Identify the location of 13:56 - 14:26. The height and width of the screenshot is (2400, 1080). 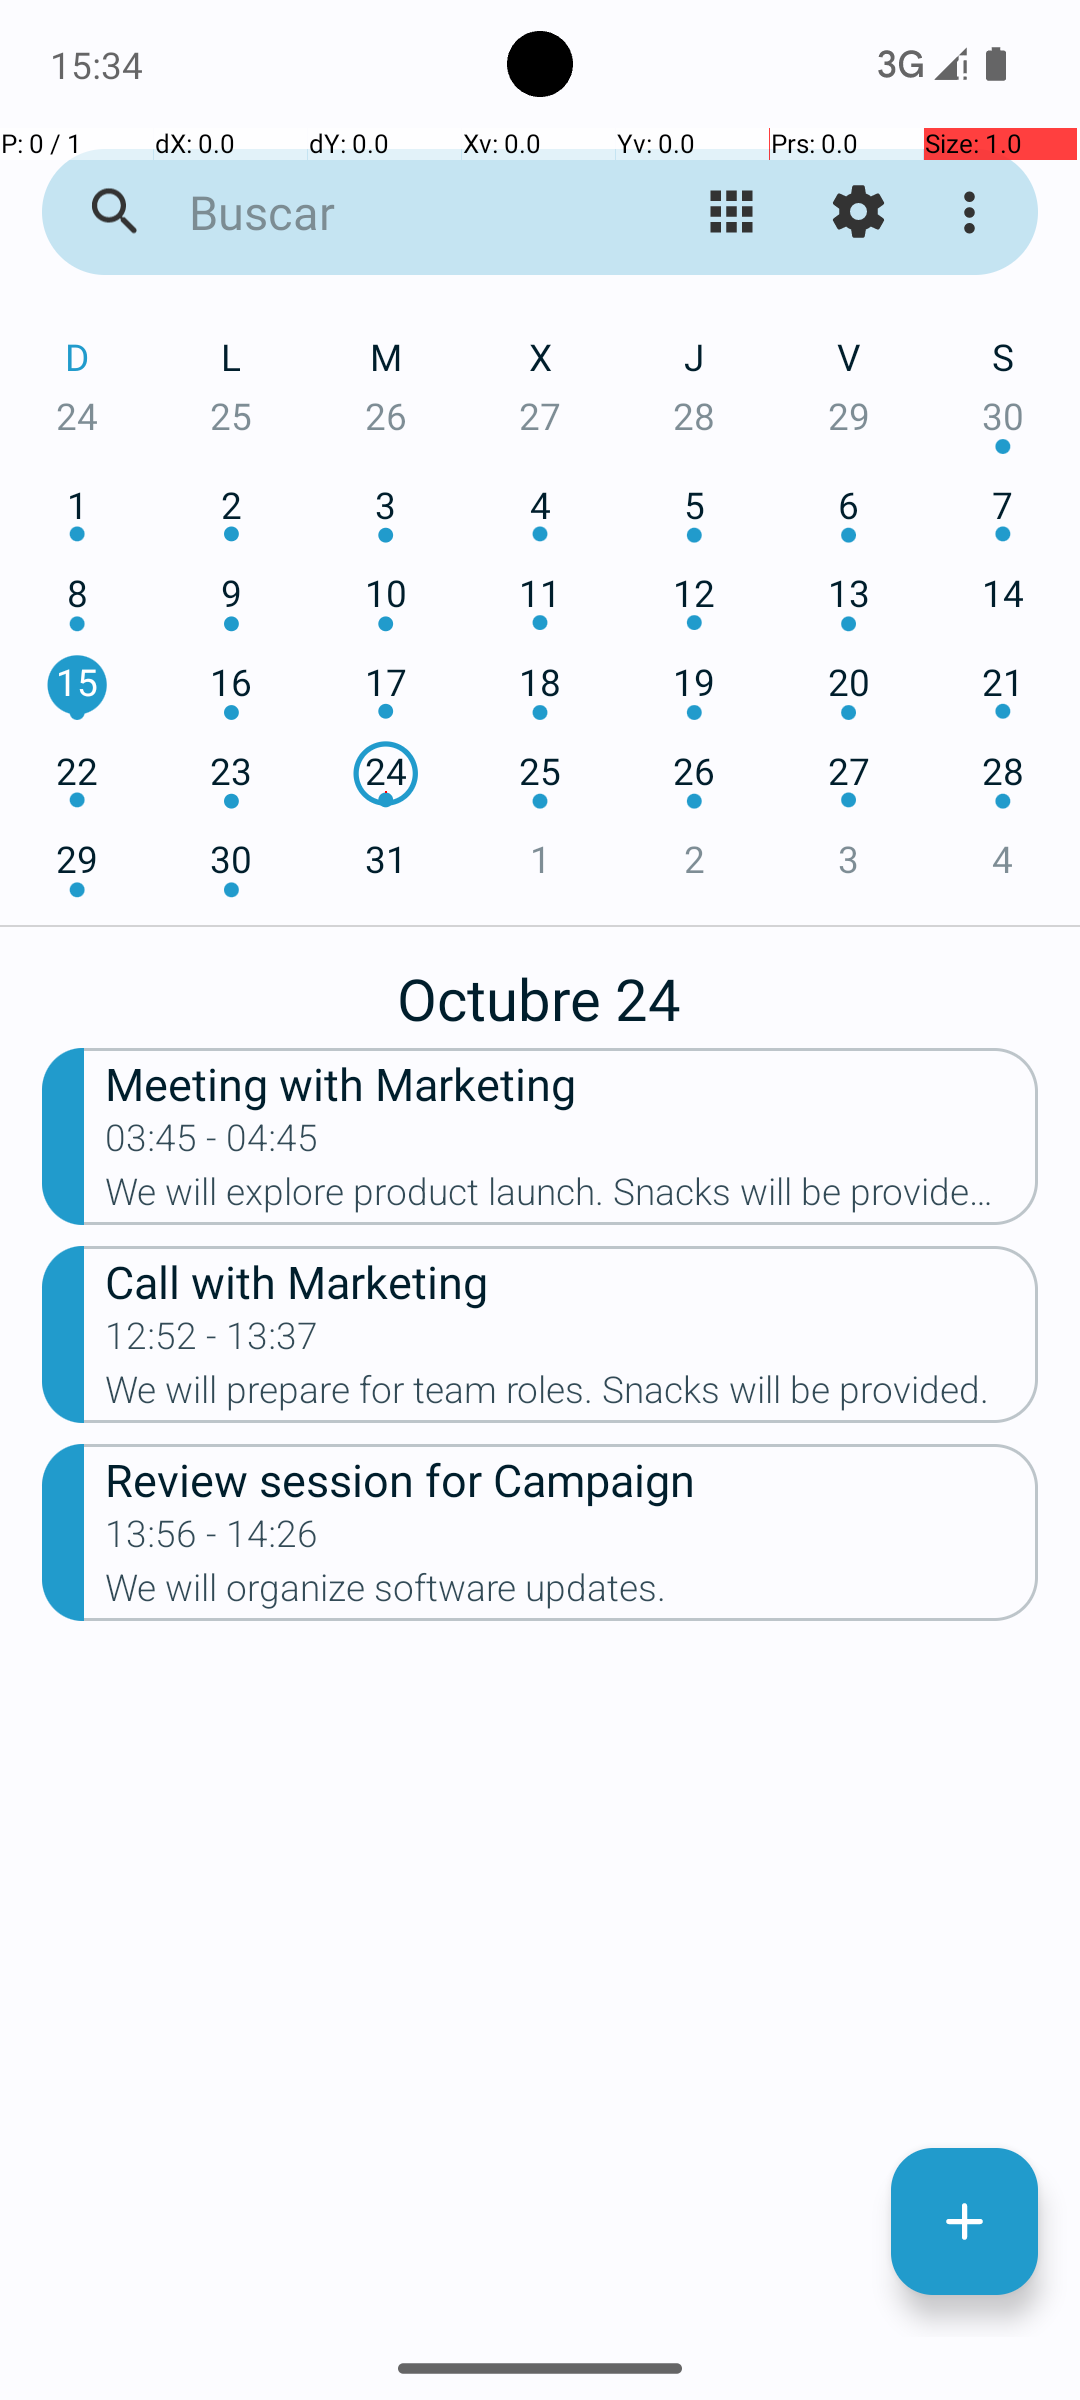
(212, 1540).